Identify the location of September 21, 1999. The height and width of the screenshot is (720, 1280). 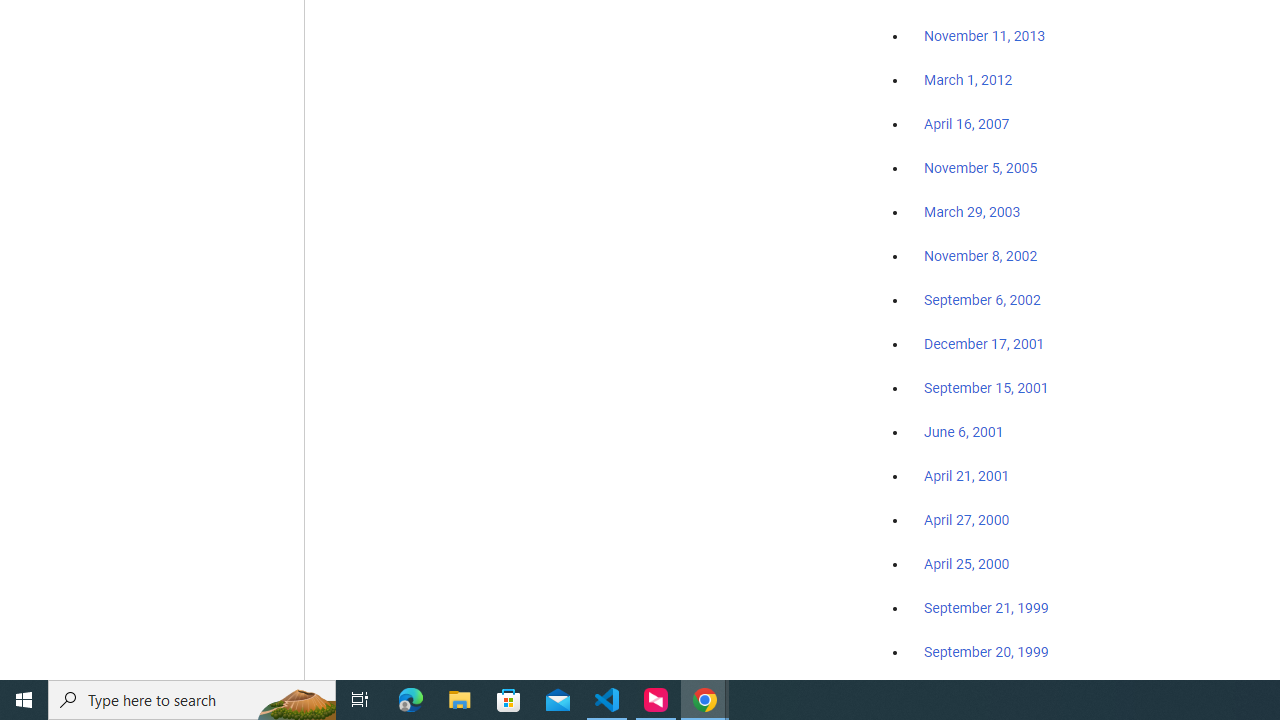
(986, 608).